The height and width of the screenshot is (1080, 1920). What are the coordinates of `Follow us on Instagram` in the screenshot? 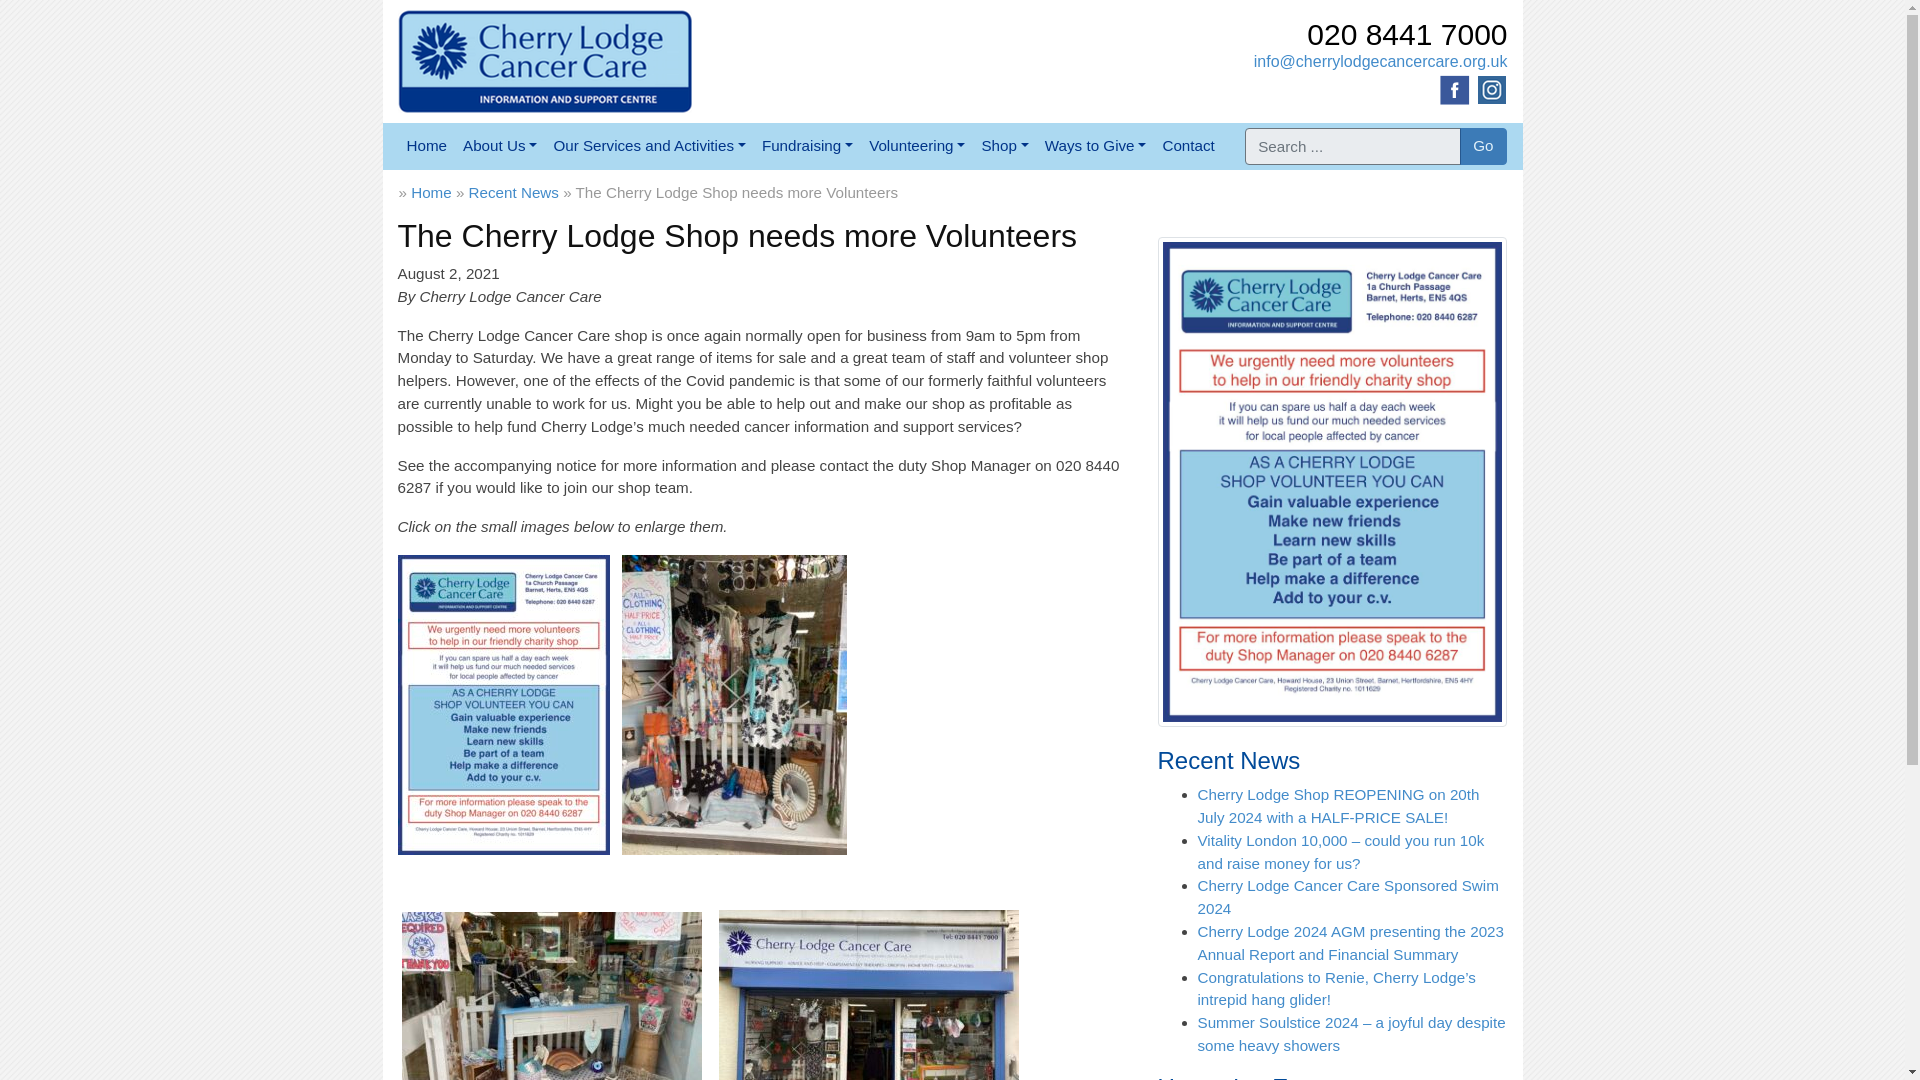 It's located at (1492, 88).